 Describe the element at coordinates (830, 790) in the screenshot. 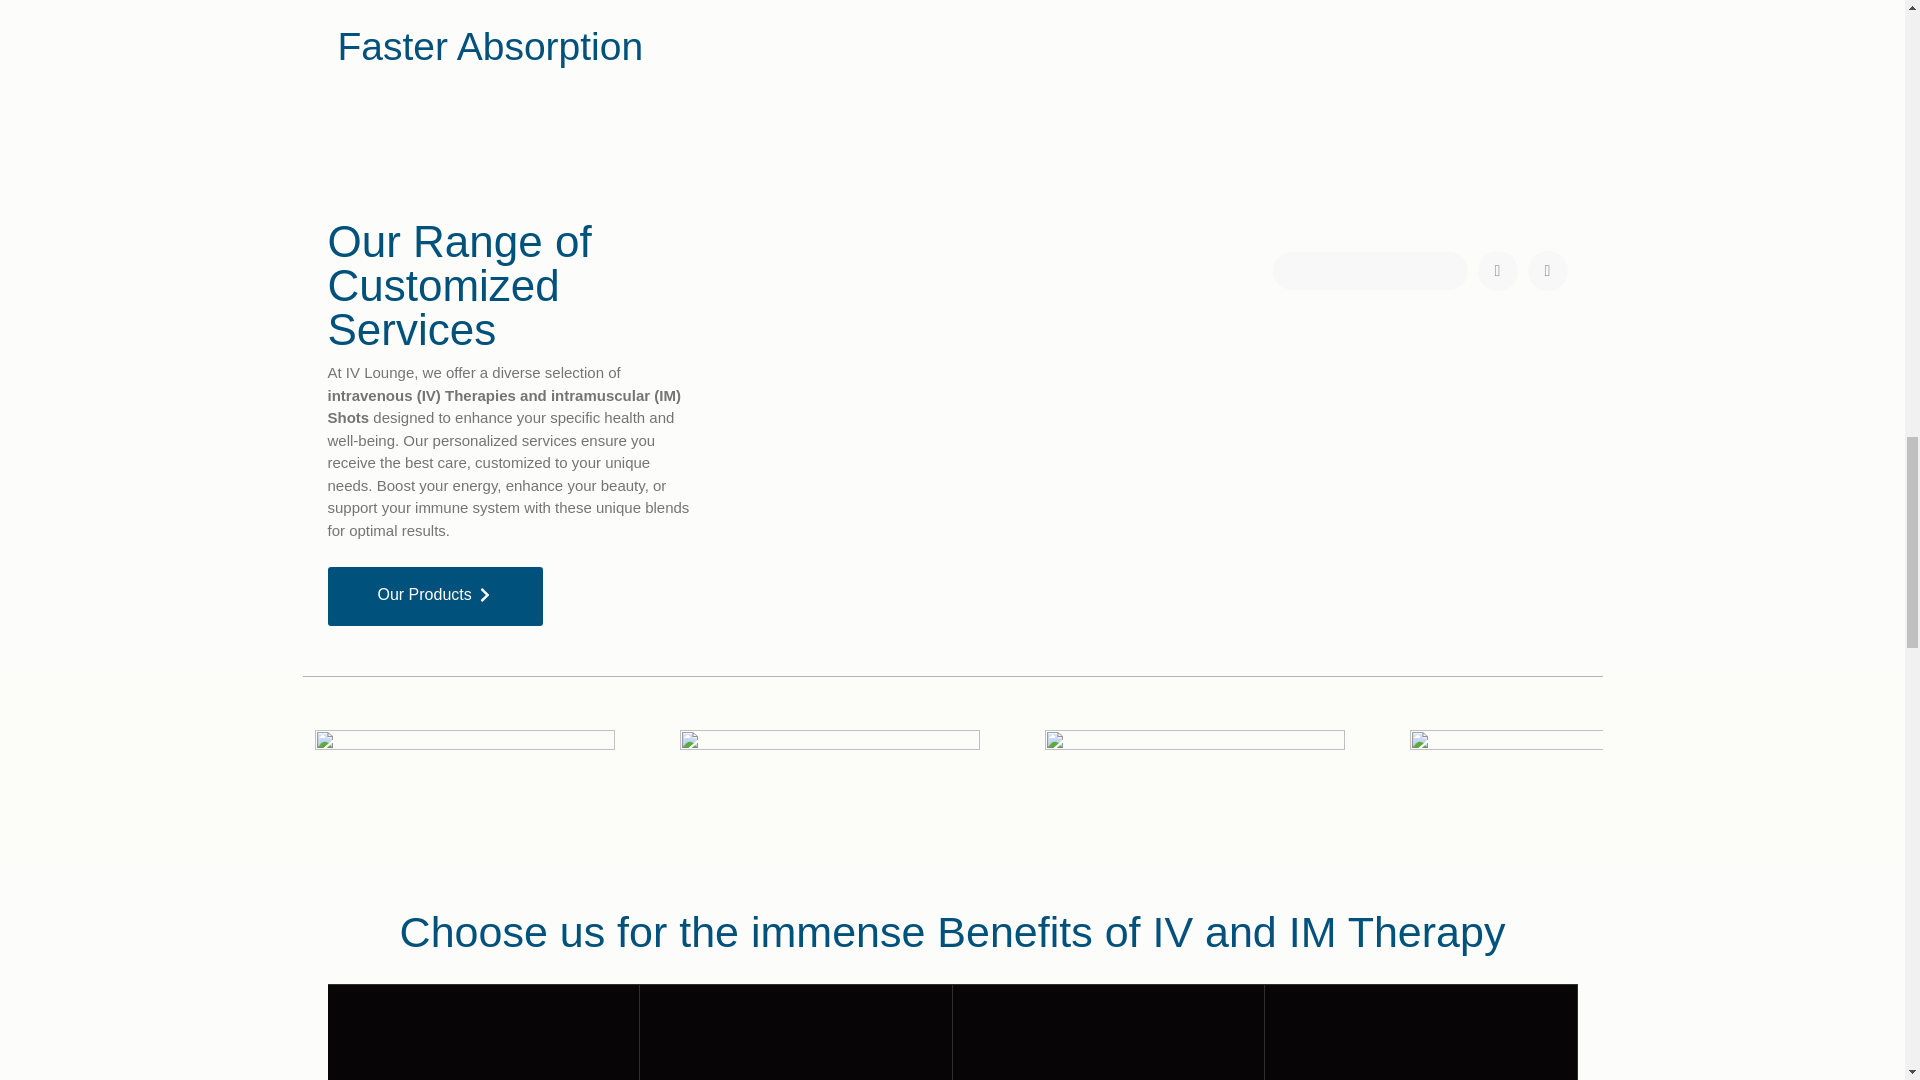

I see `3` at that location.